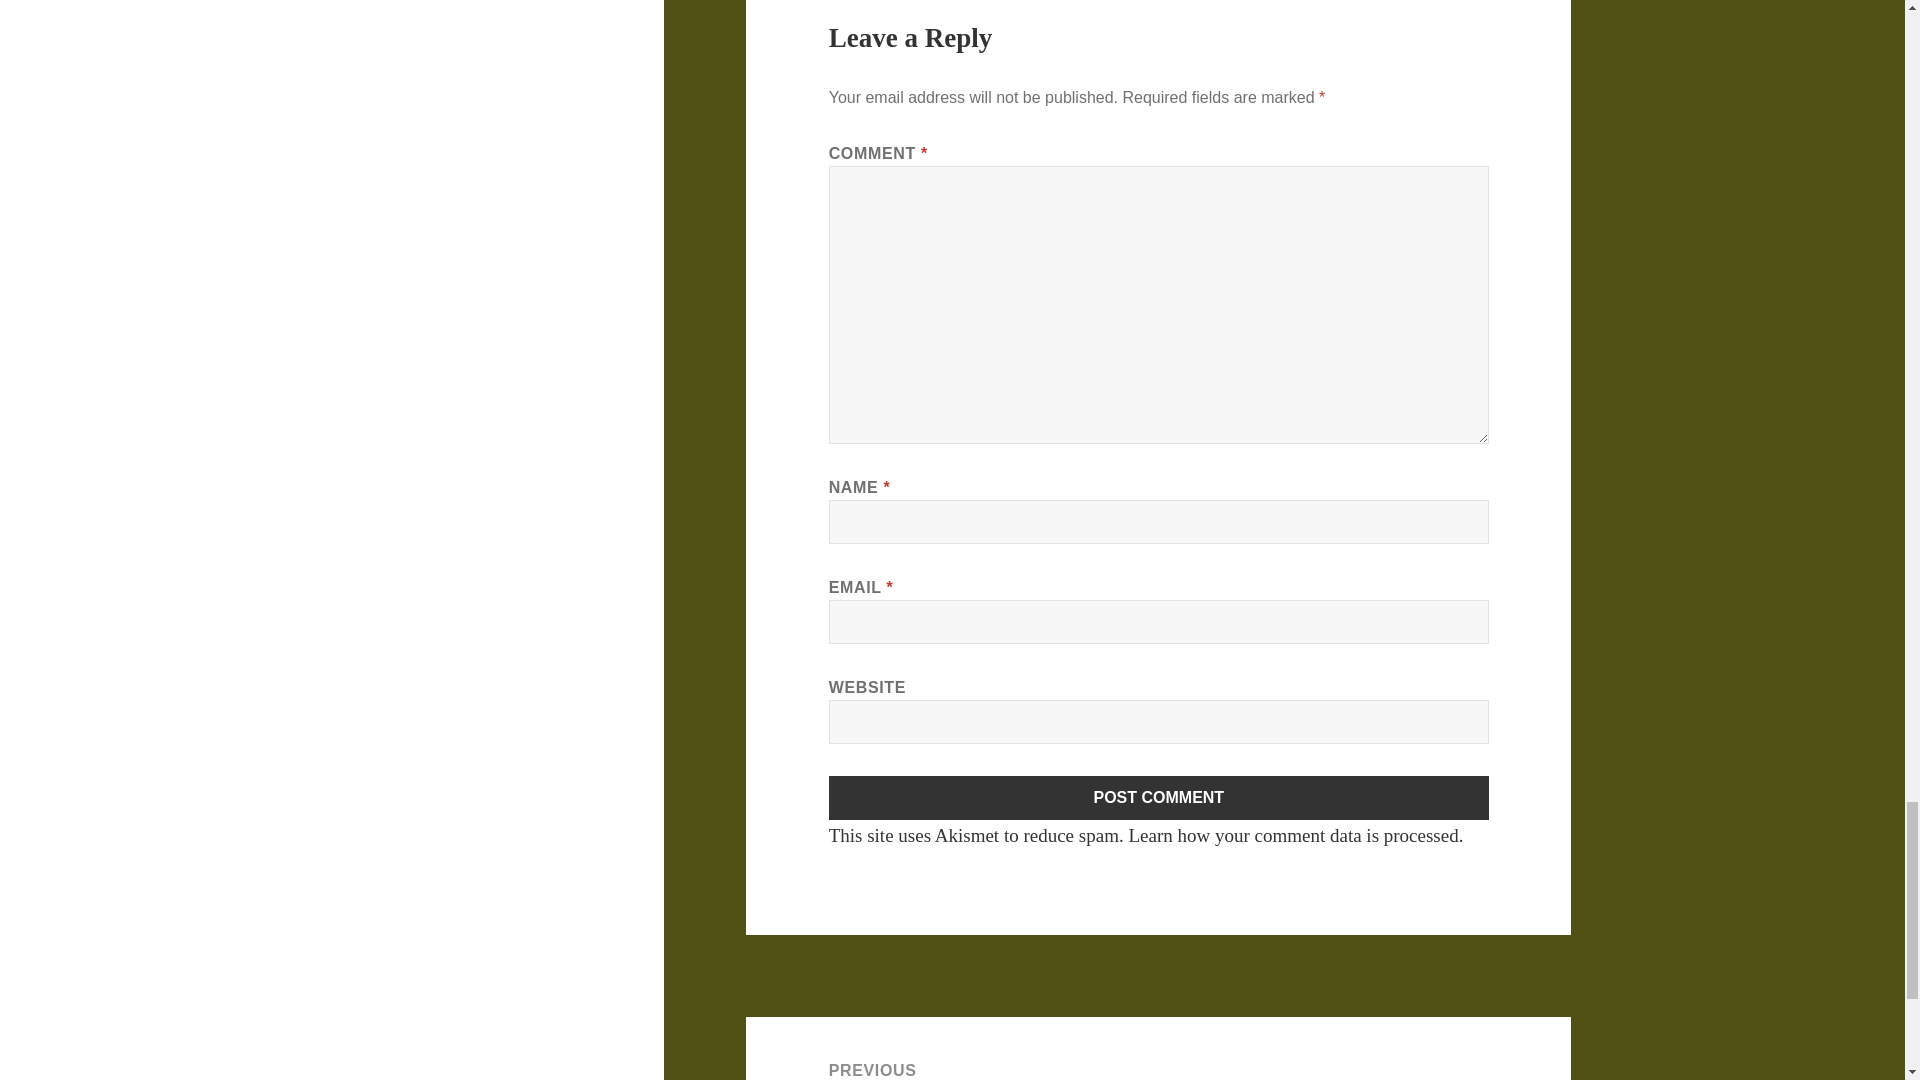  Describe the element at coordinates (1159, 798) in the screenshot. I see `Post Comment` at that location.